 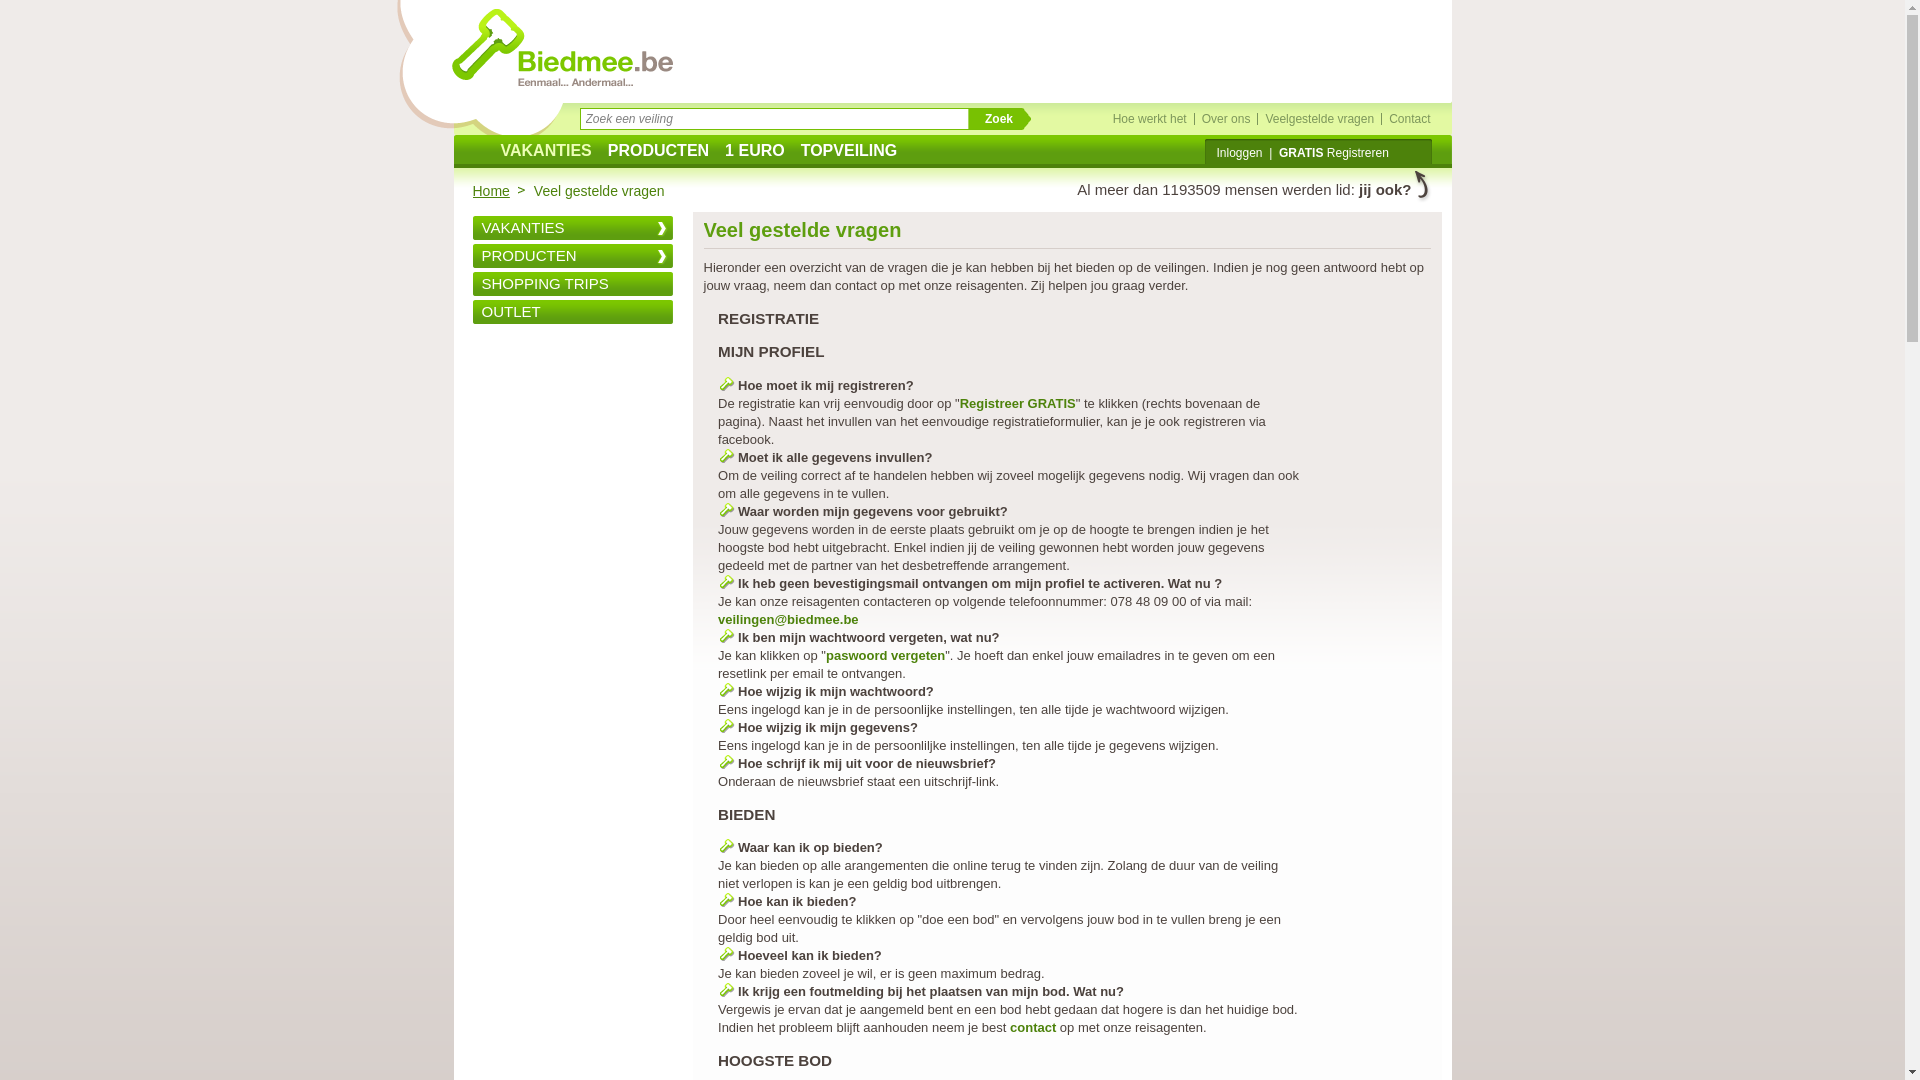 What do you see at coordinates (572, 228) in the screenshot?
I see `VAKANTIES` at bounding box center [572, 228].